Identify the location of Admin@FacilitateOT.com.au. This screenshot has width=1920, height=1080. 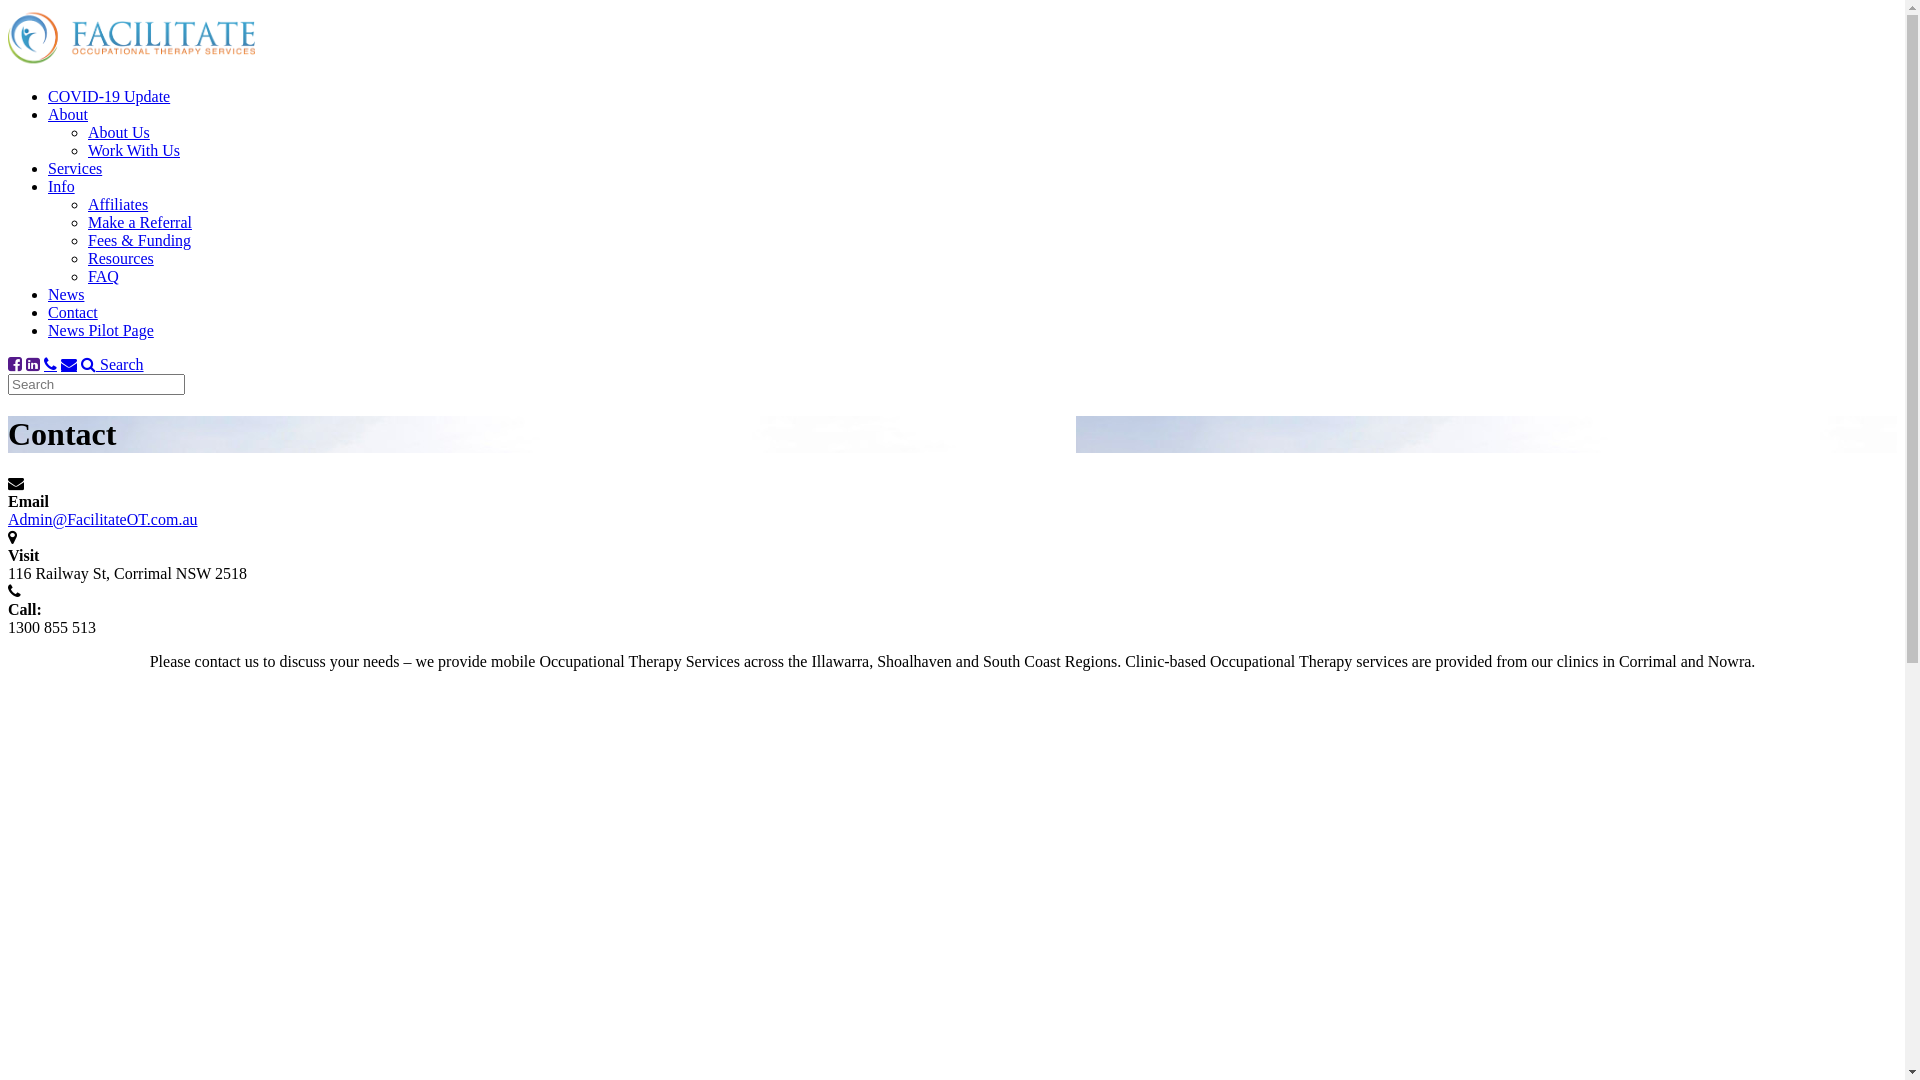
(103, 520).